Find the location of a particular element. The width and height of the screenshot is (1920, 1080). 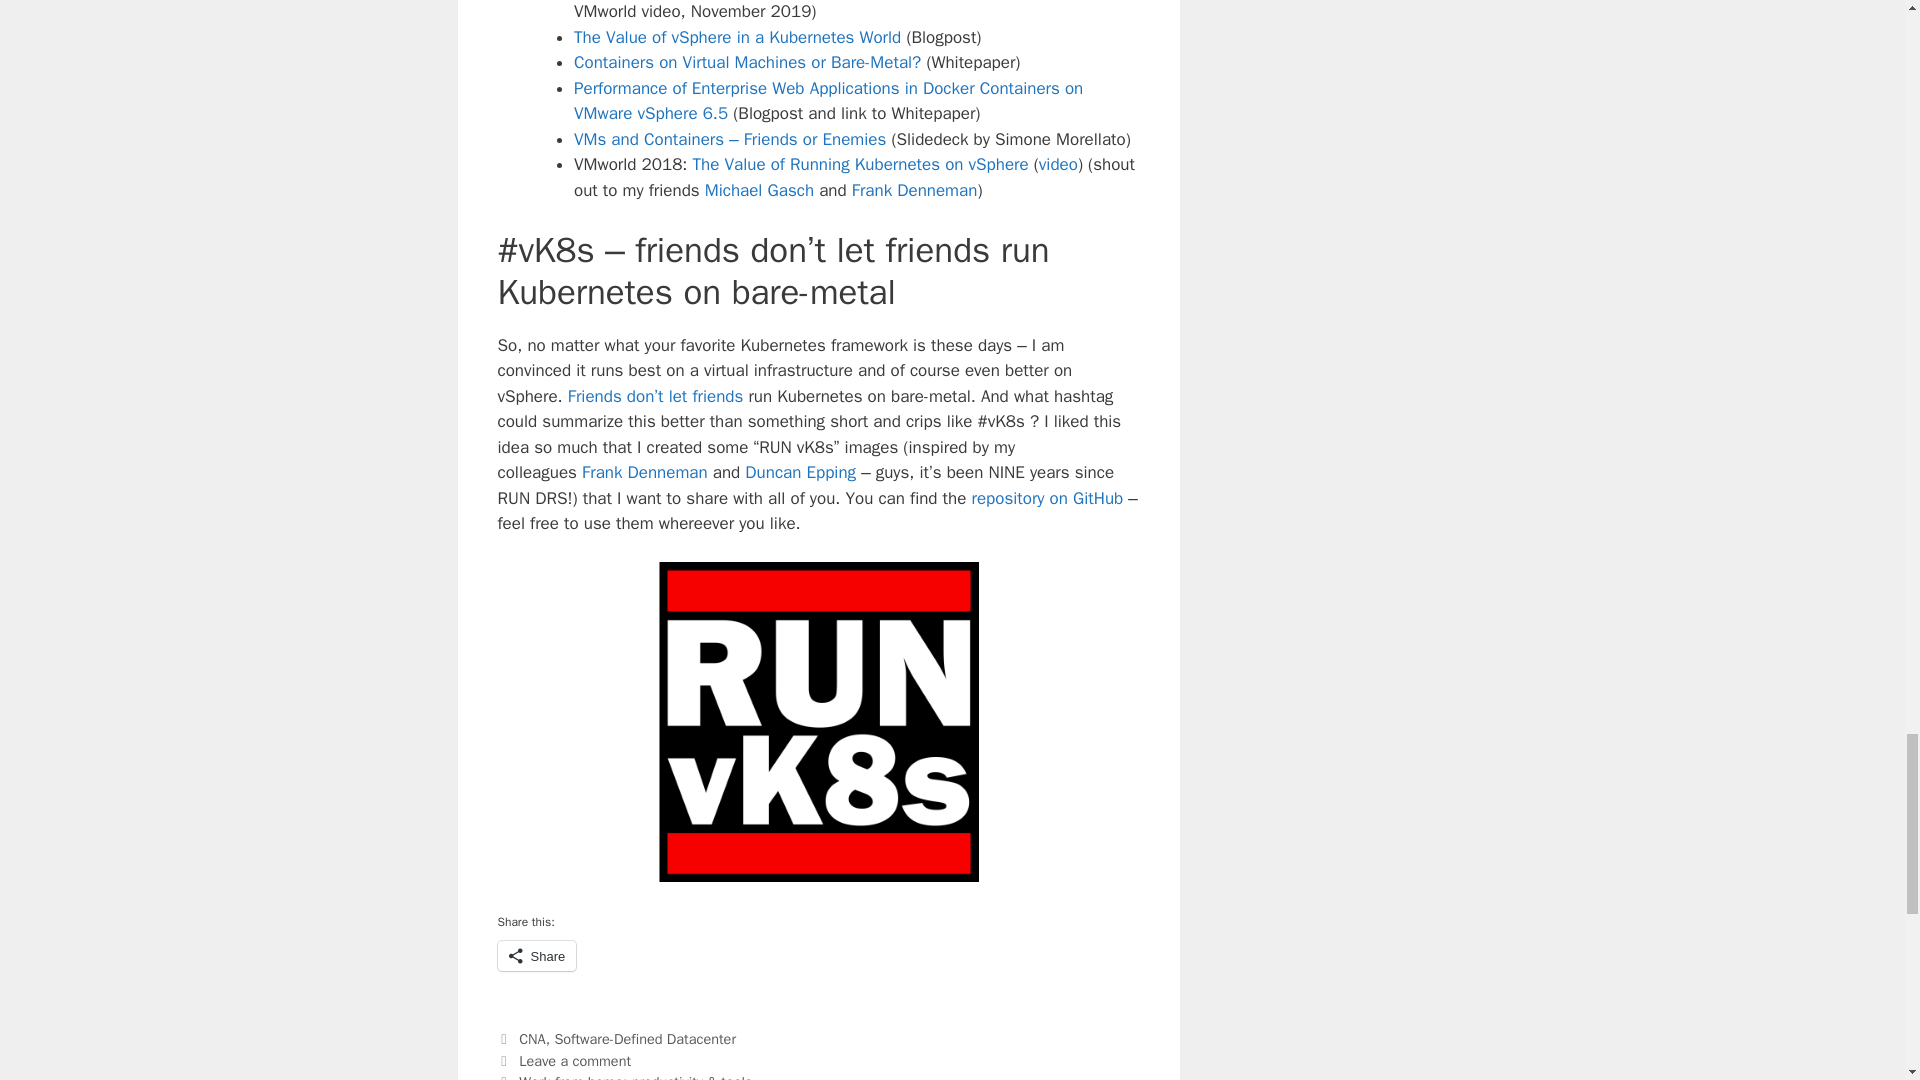

video is located at coordinates (1058, 164).